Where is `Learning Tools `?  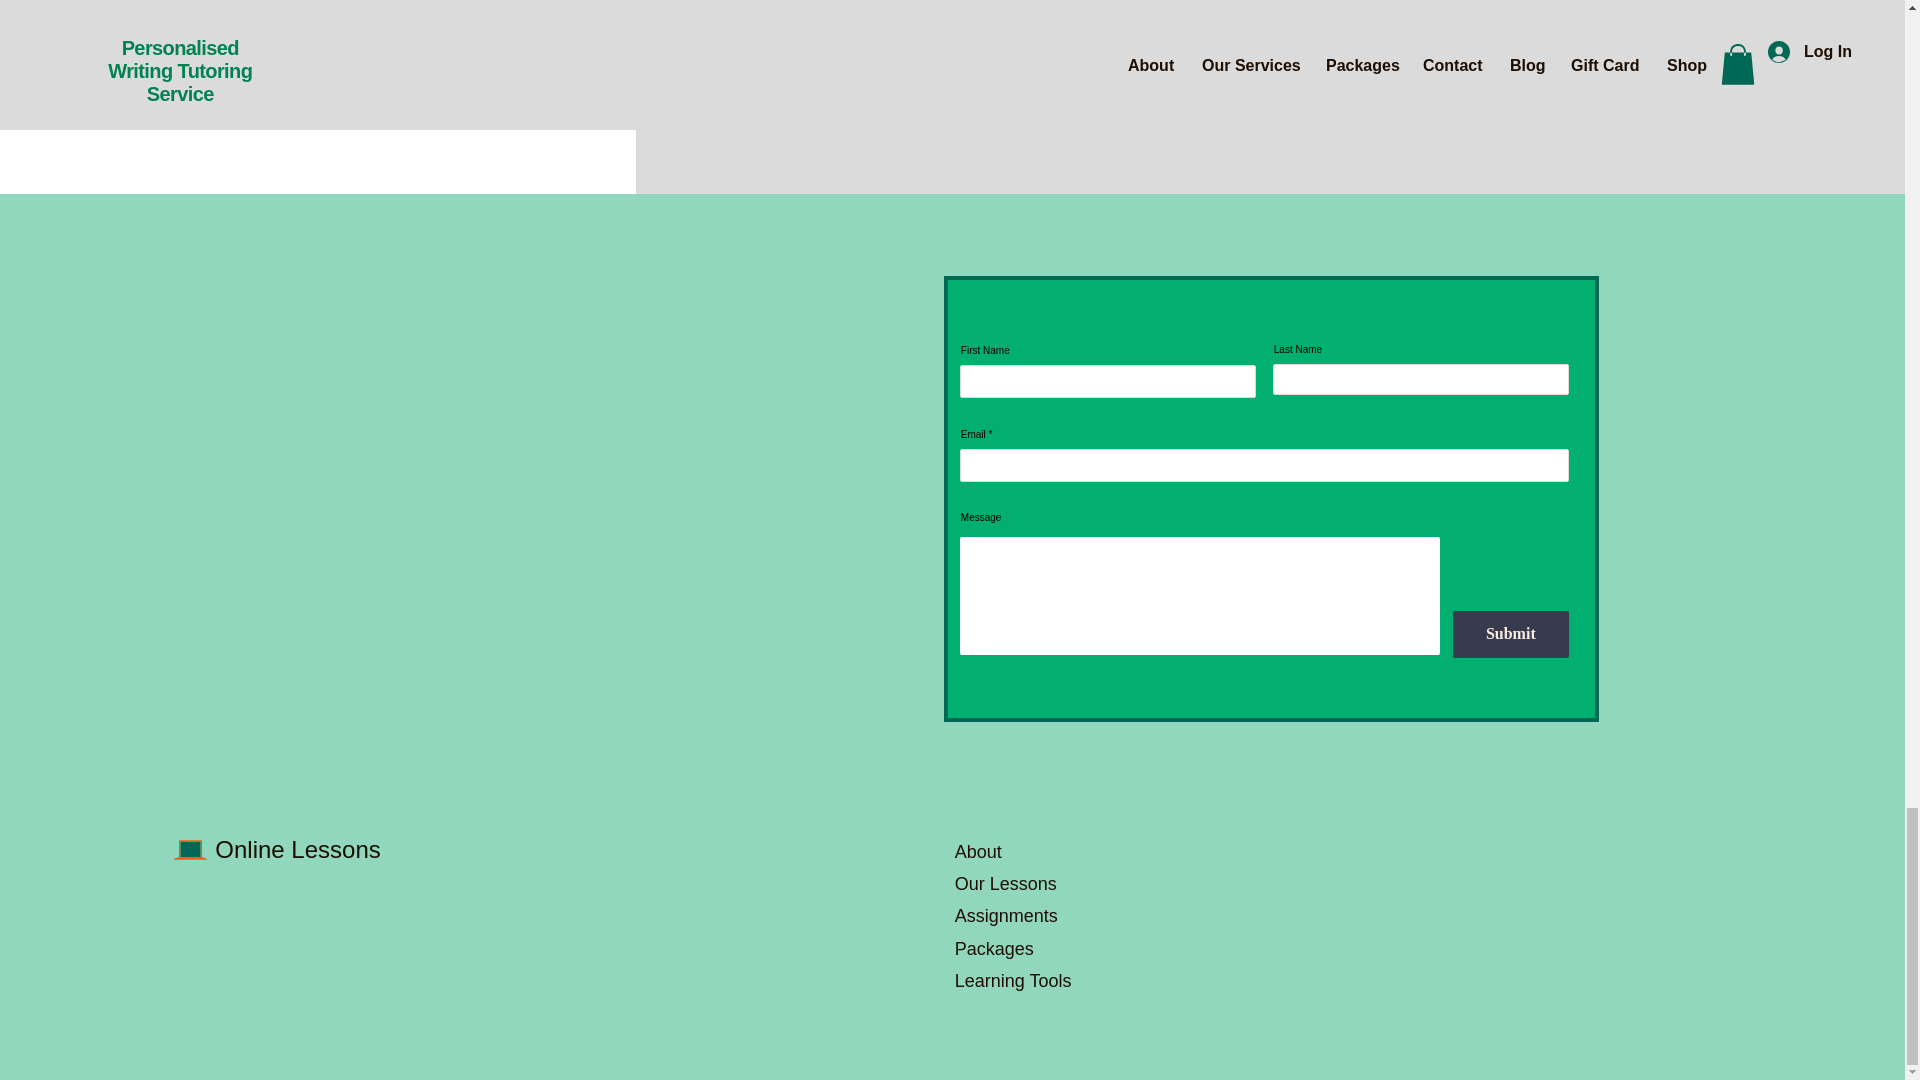
Learning Tools  is located at coordinates (1016, 980).